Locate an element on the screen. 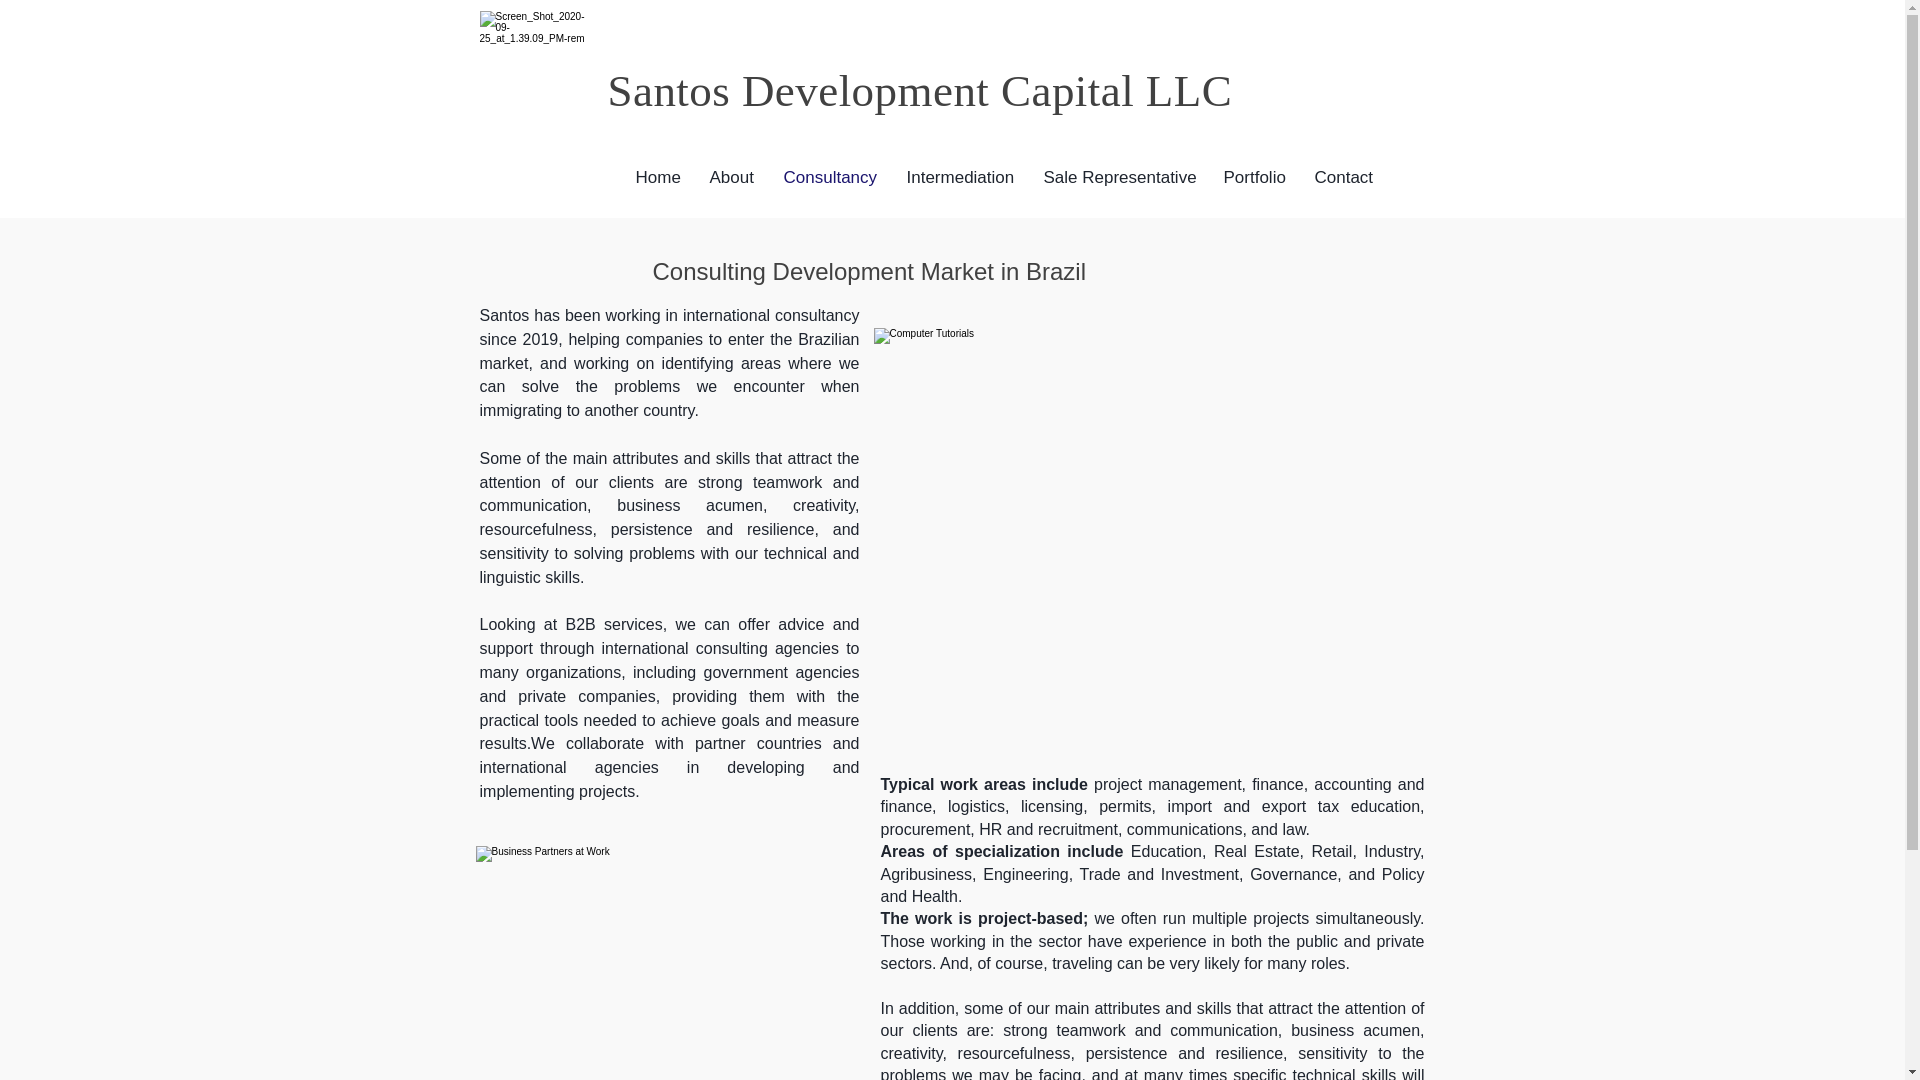 The width and height of the screenshot is (1920, 1080). Portfolio is located at coordinates (1253, 178).